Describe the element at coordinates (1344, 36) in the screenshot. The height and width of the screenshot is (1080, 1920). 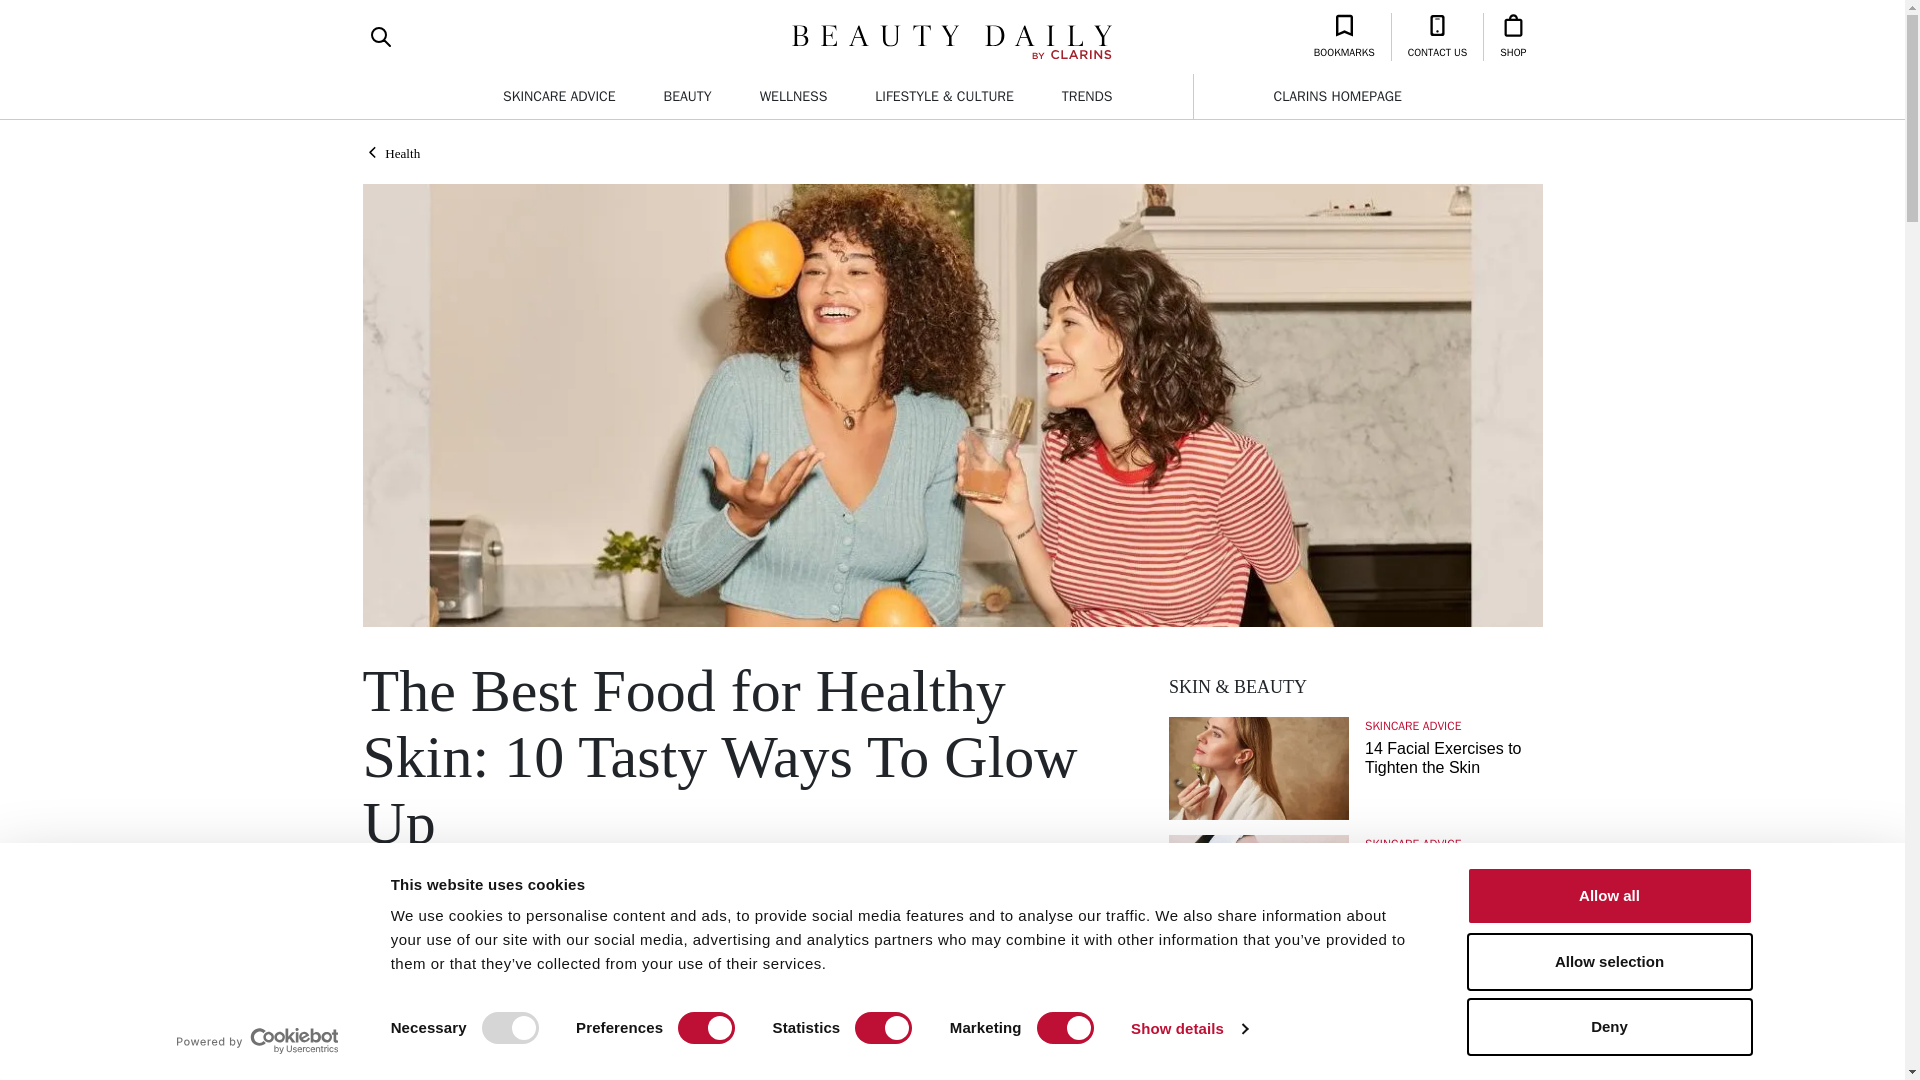
I see `BOOKMARKS` at that location.